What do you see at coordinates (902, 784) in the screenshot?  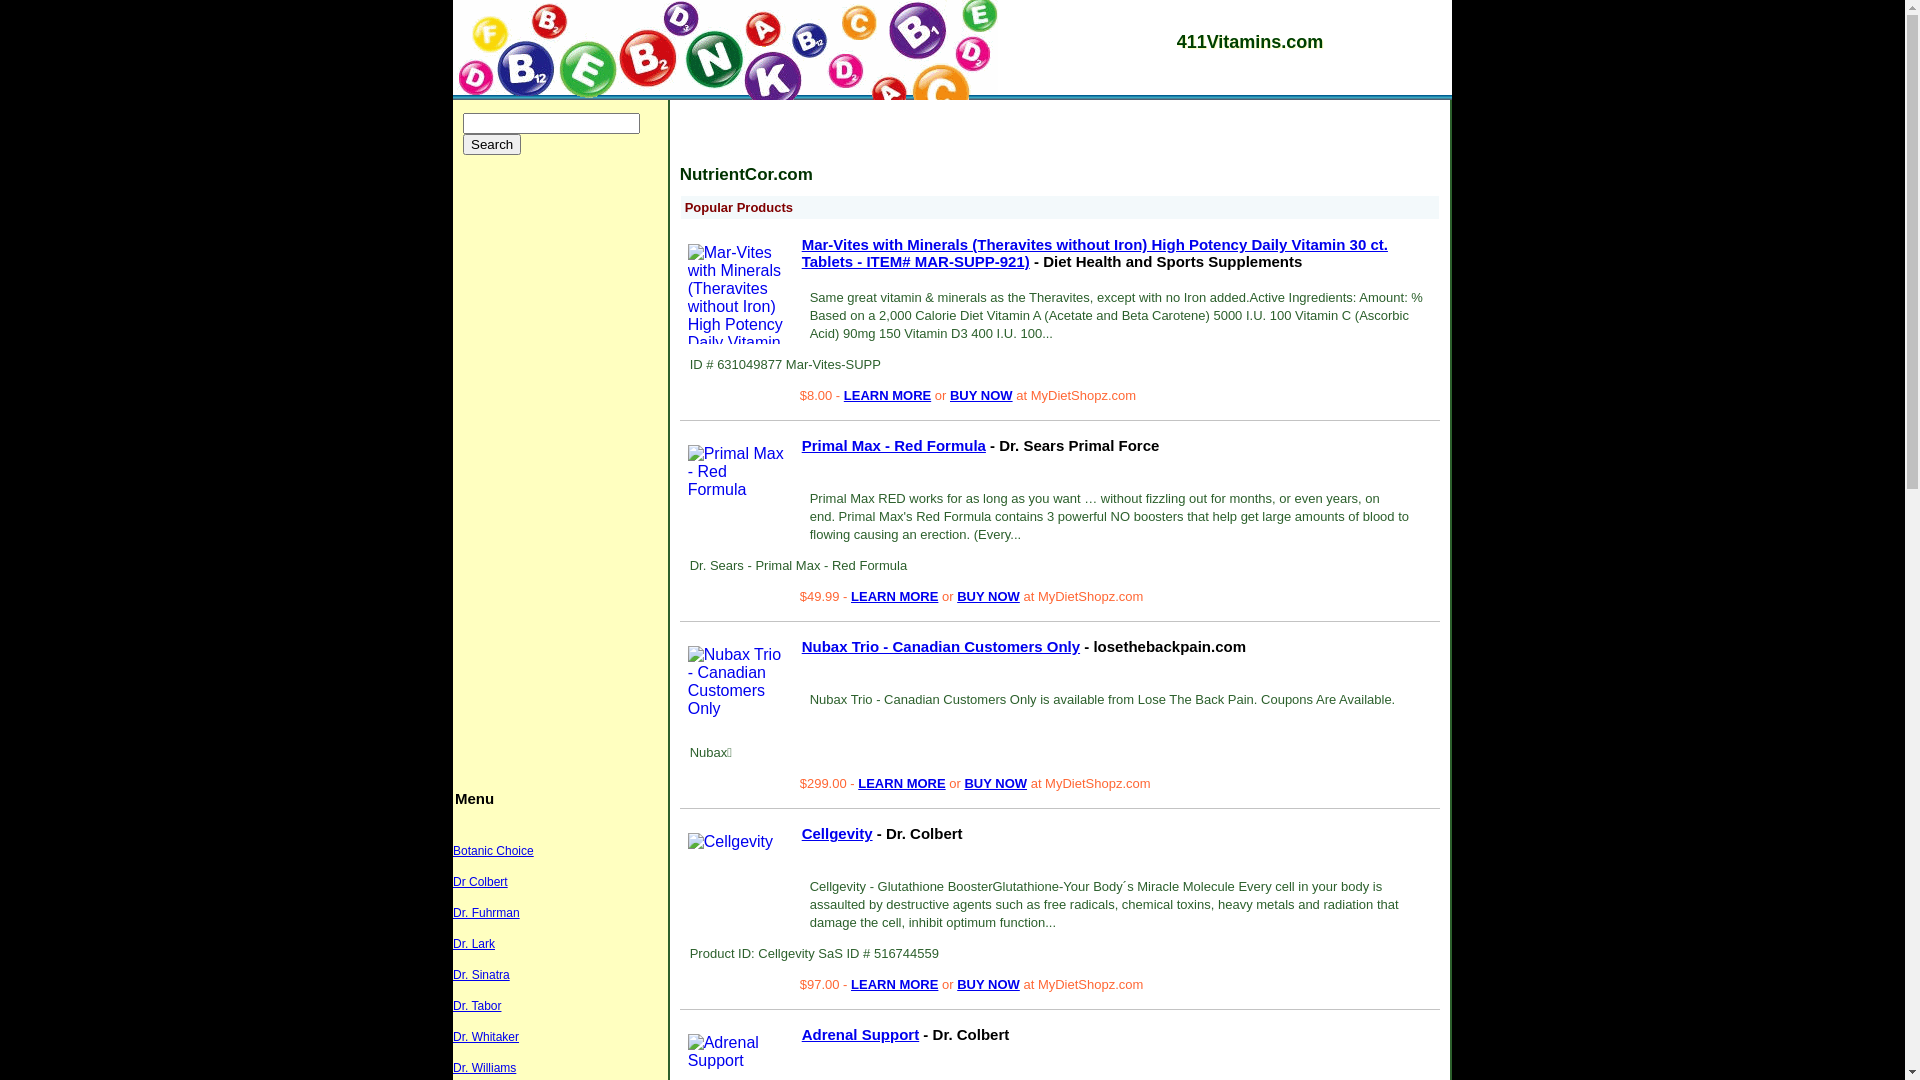 I see `LEARN MORE` at bounding box center [902, 784].